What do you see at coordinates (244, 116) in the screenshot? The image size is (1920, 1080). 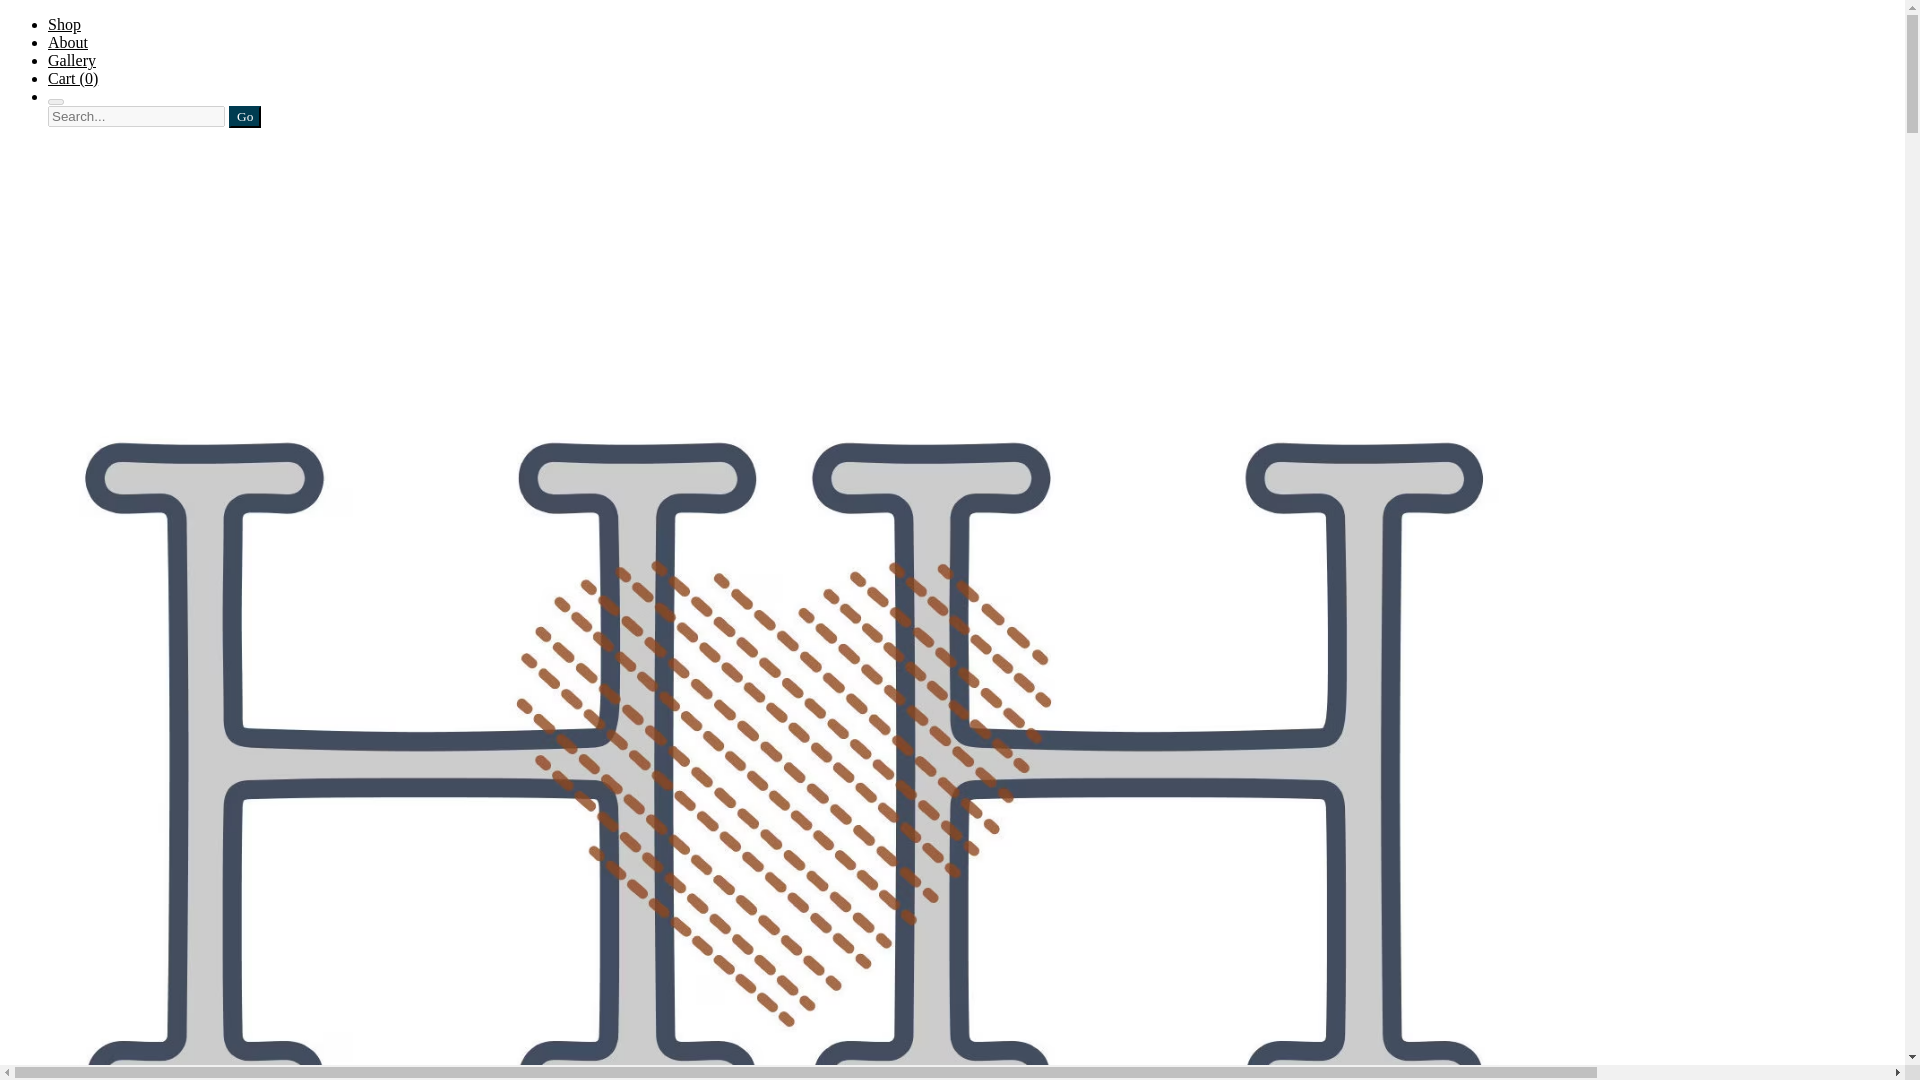 I see `Go` at bounding box center [244, 116].